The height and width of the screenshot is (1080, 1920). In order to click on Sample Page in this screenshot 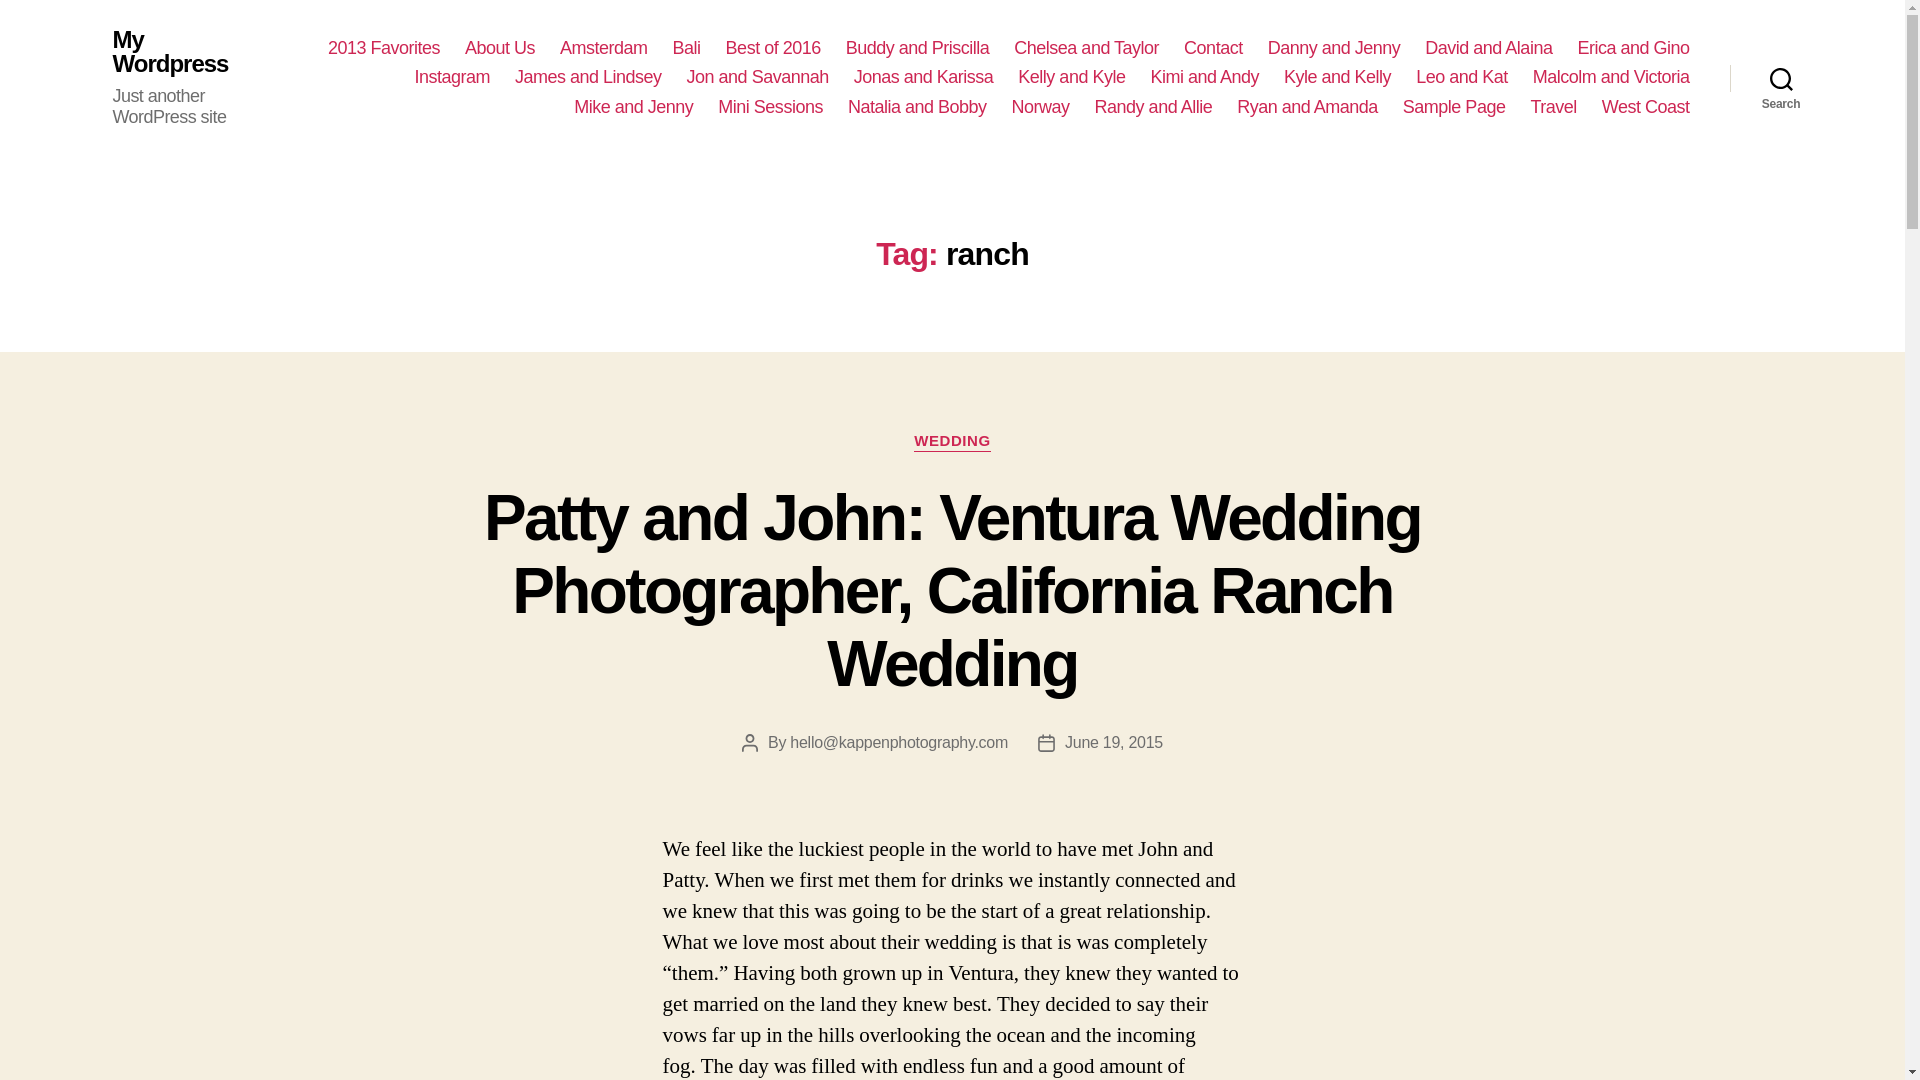, I will do `click(1454, 108)`.